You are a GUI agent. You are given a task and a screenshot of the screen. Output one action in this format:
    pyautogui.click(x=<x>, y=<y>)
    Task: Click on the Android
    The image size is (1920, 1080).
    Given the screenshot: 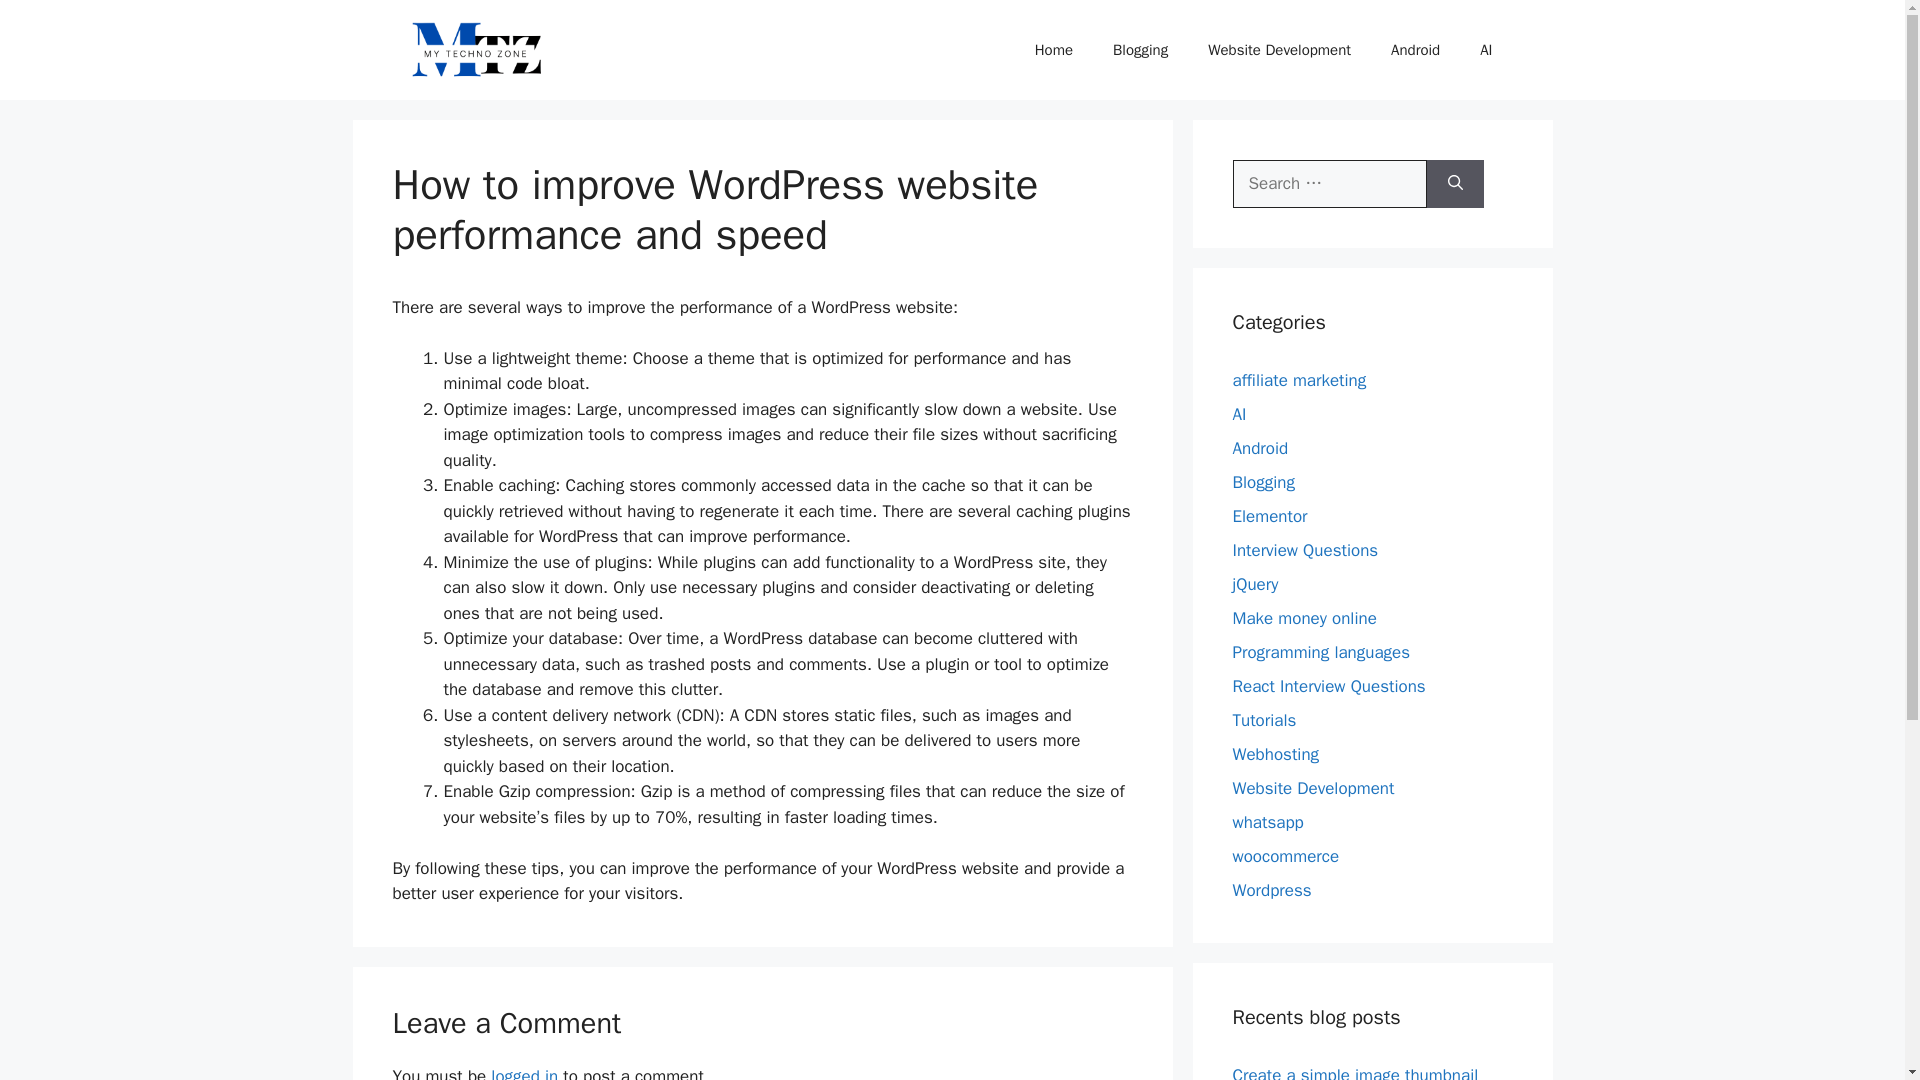 What is the action you would take?
    pyautogui.click(x=1260, y=448)
    